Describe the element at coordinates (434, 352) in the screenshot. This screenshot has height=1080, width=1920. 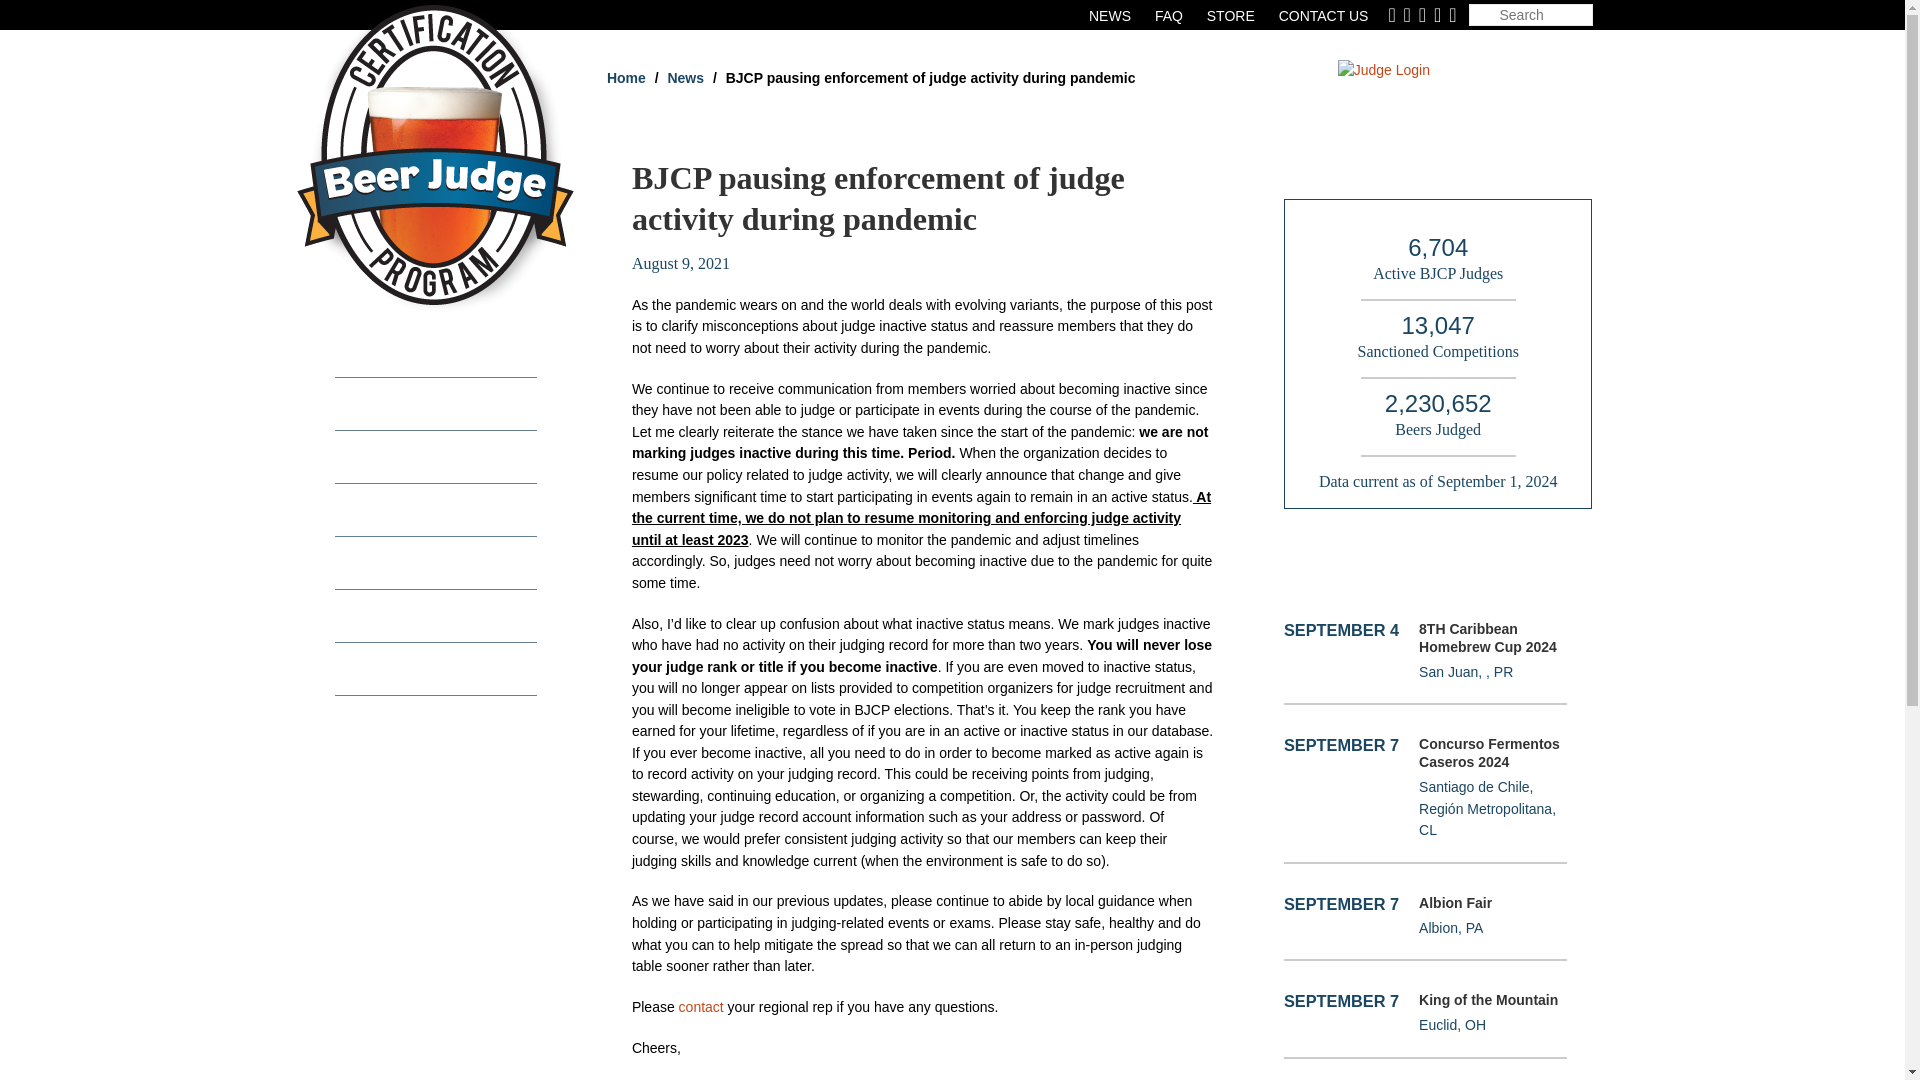
I see `BJCP Style Guidelines` at that location.